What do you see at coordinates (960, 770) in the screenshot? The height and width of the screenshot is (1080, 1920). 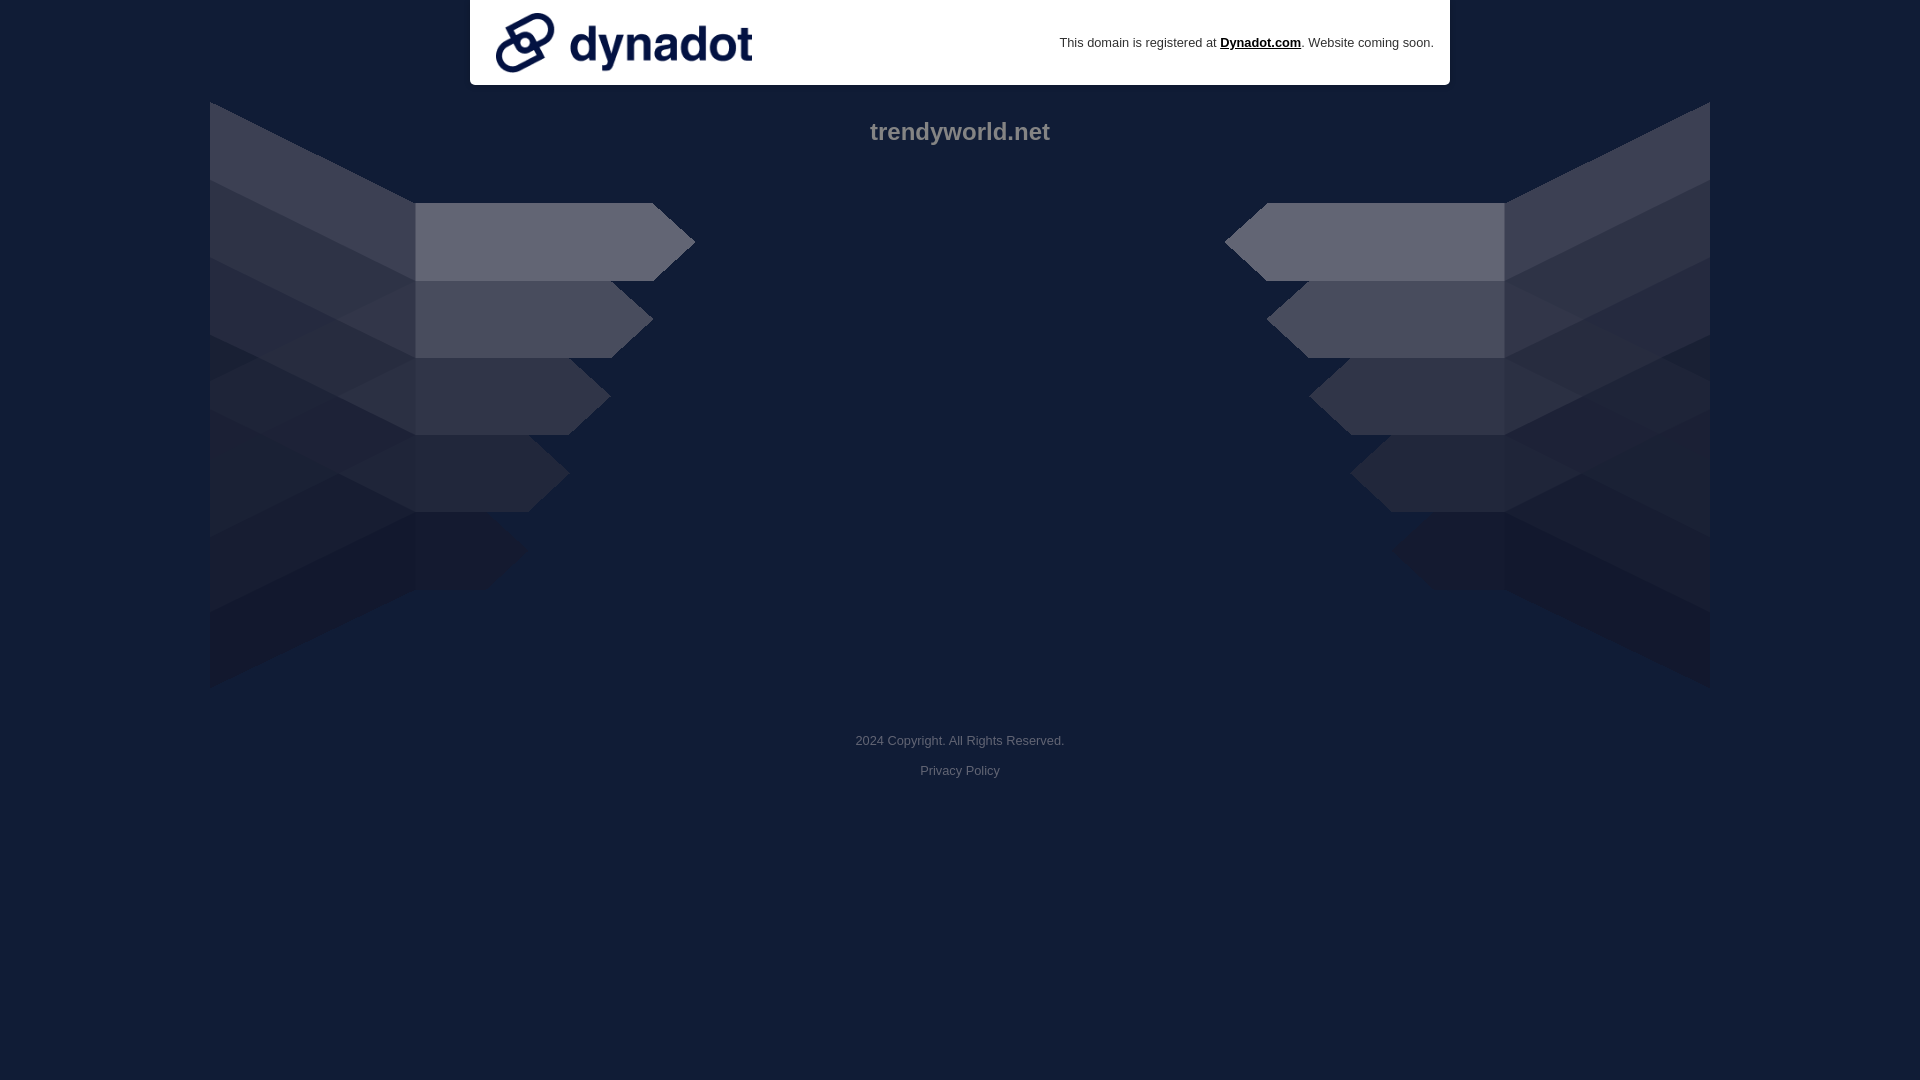 I see `Privacy Policy` at bounding box center [960, 770].